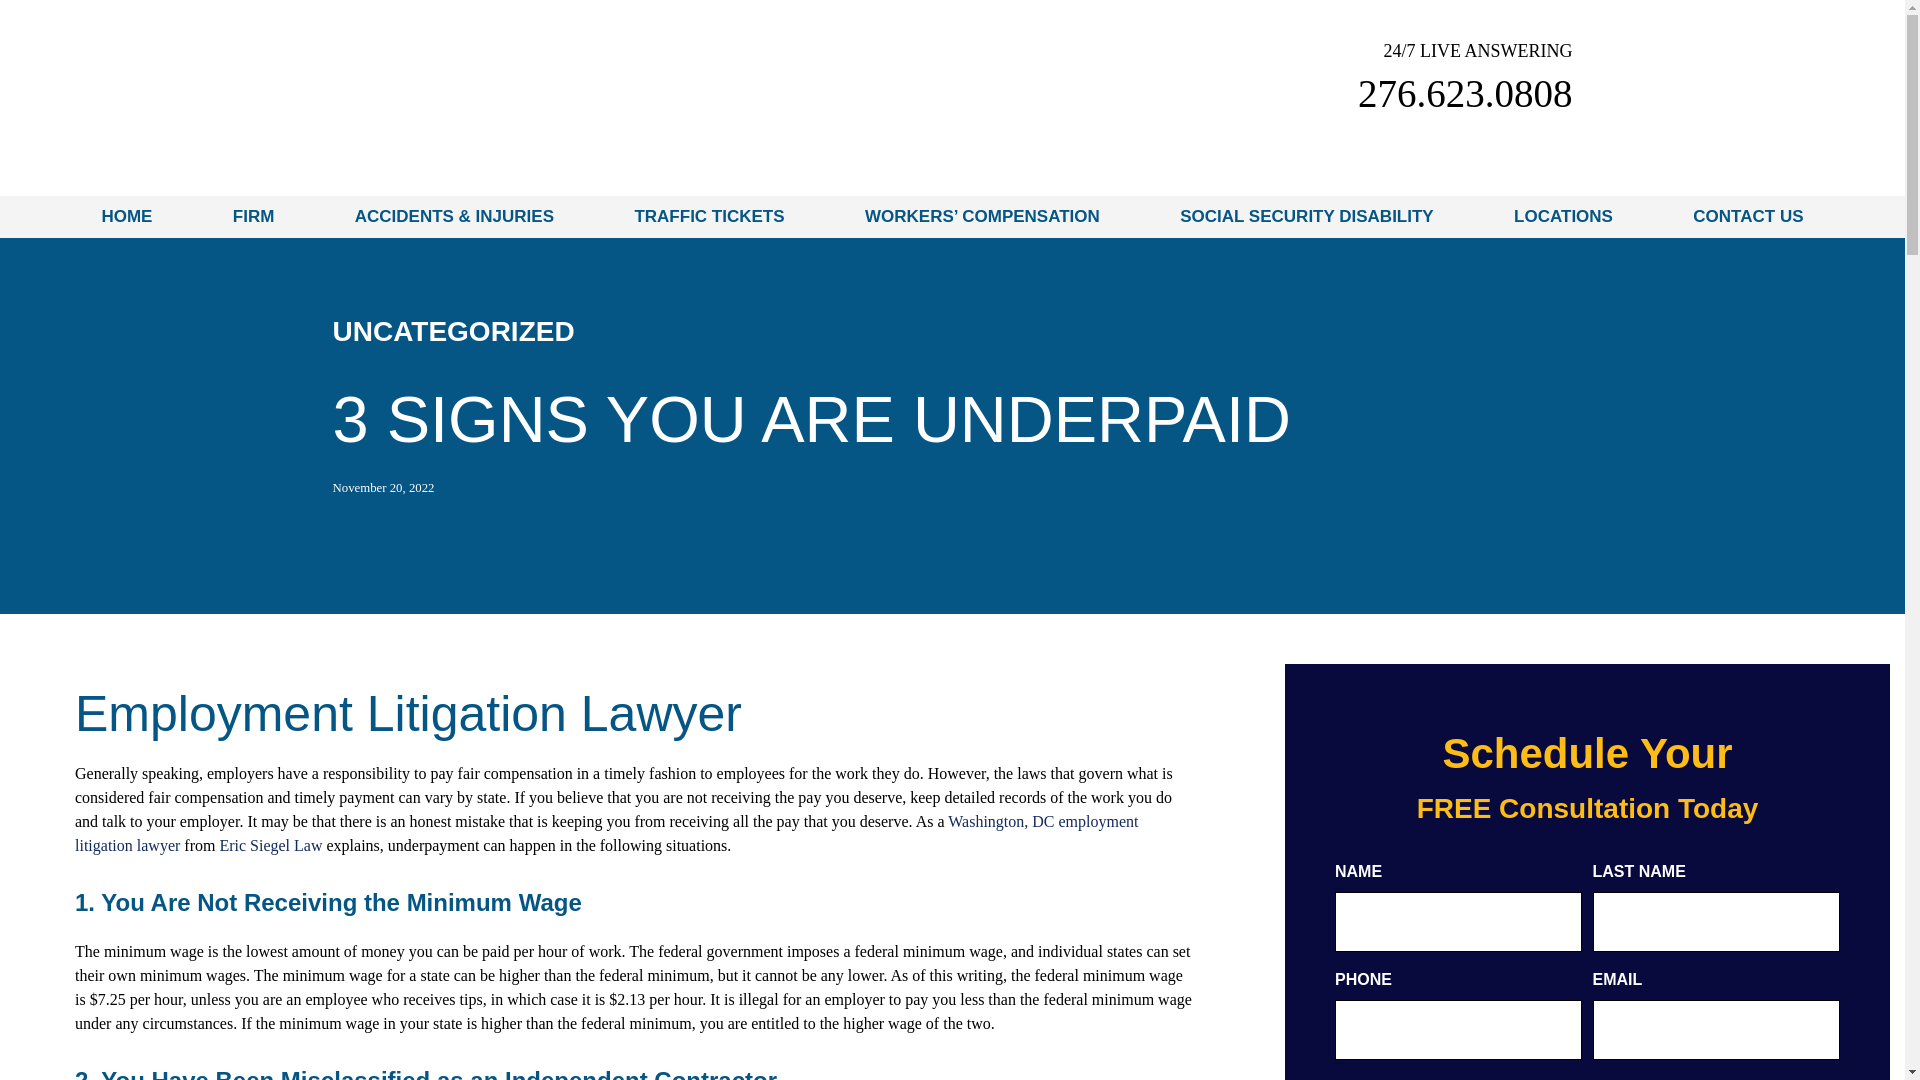 The image size is (1920, 1080). Describe the element at coordinates (126, 216) in the screenshot. I see `Home` at that location.